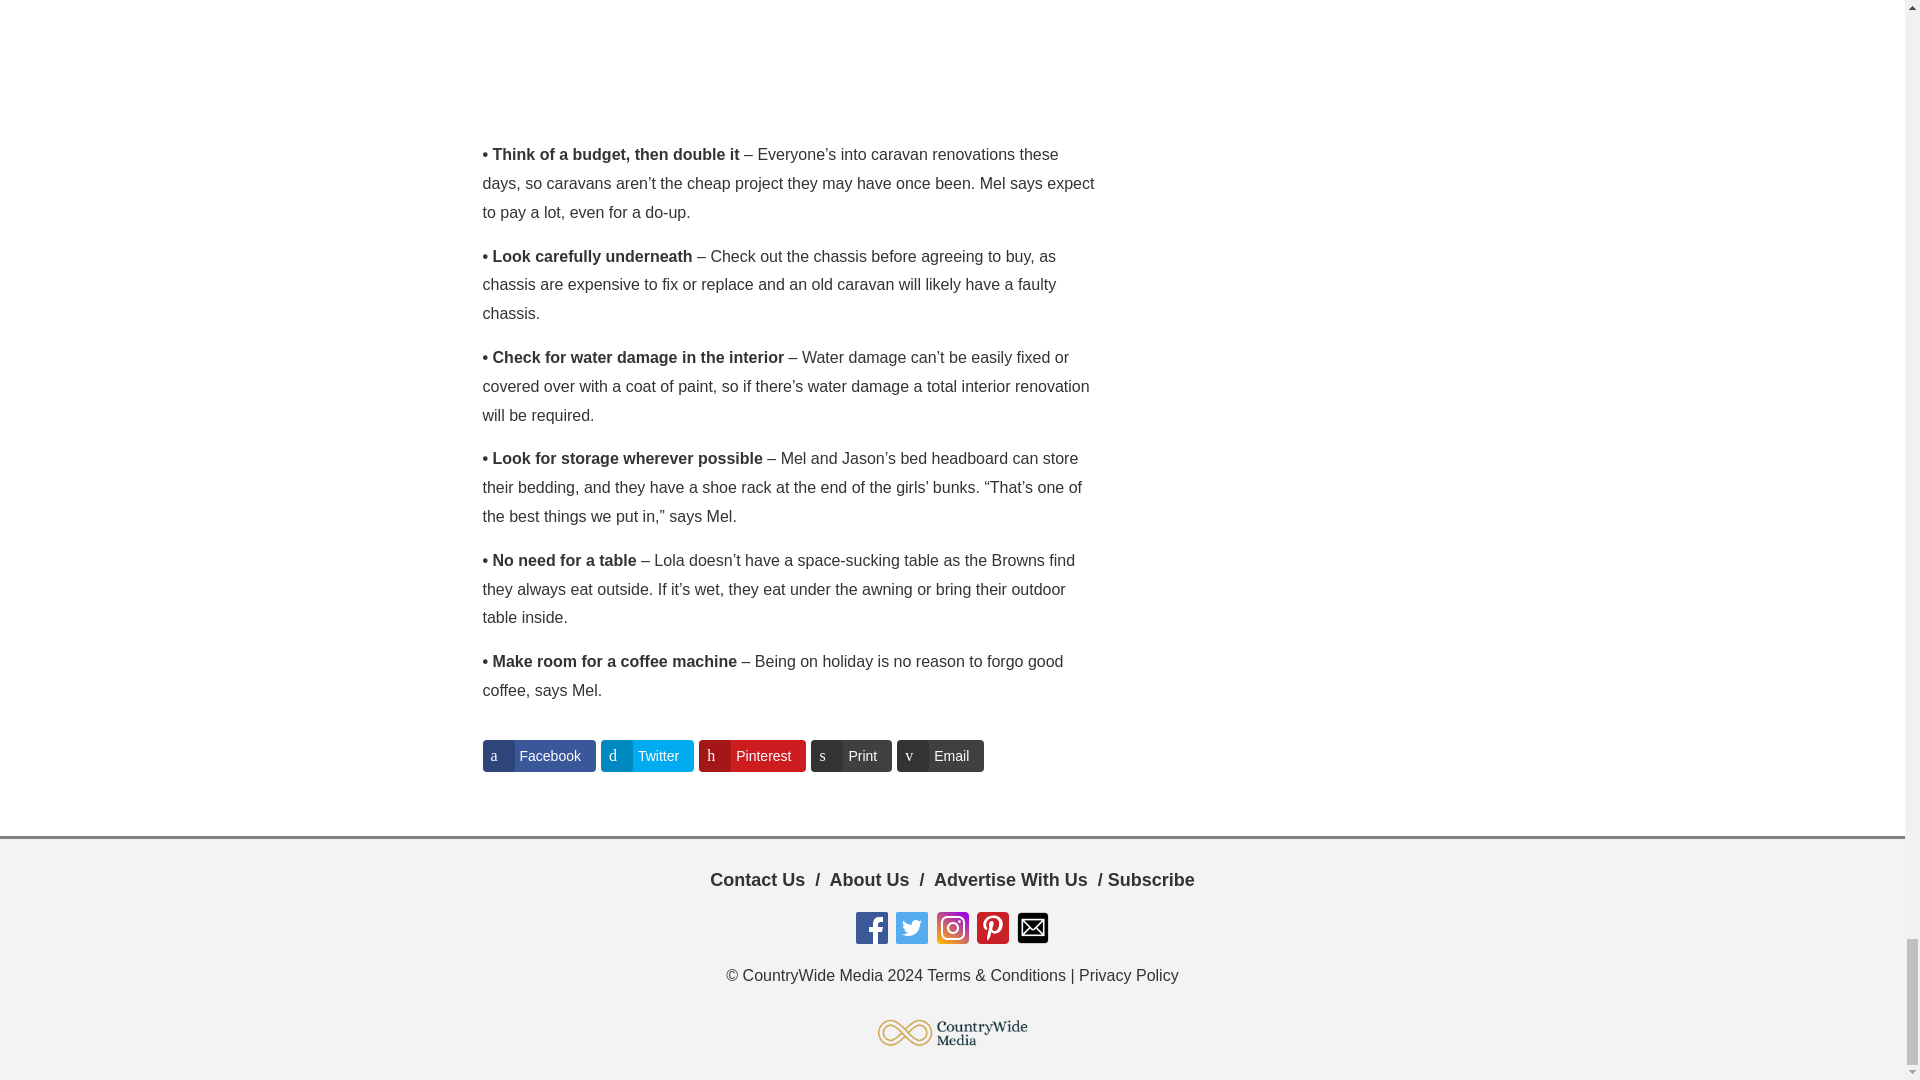 This screenshot has height=1080, width=1920. I want to click on Pinterest, so click(752, 756).